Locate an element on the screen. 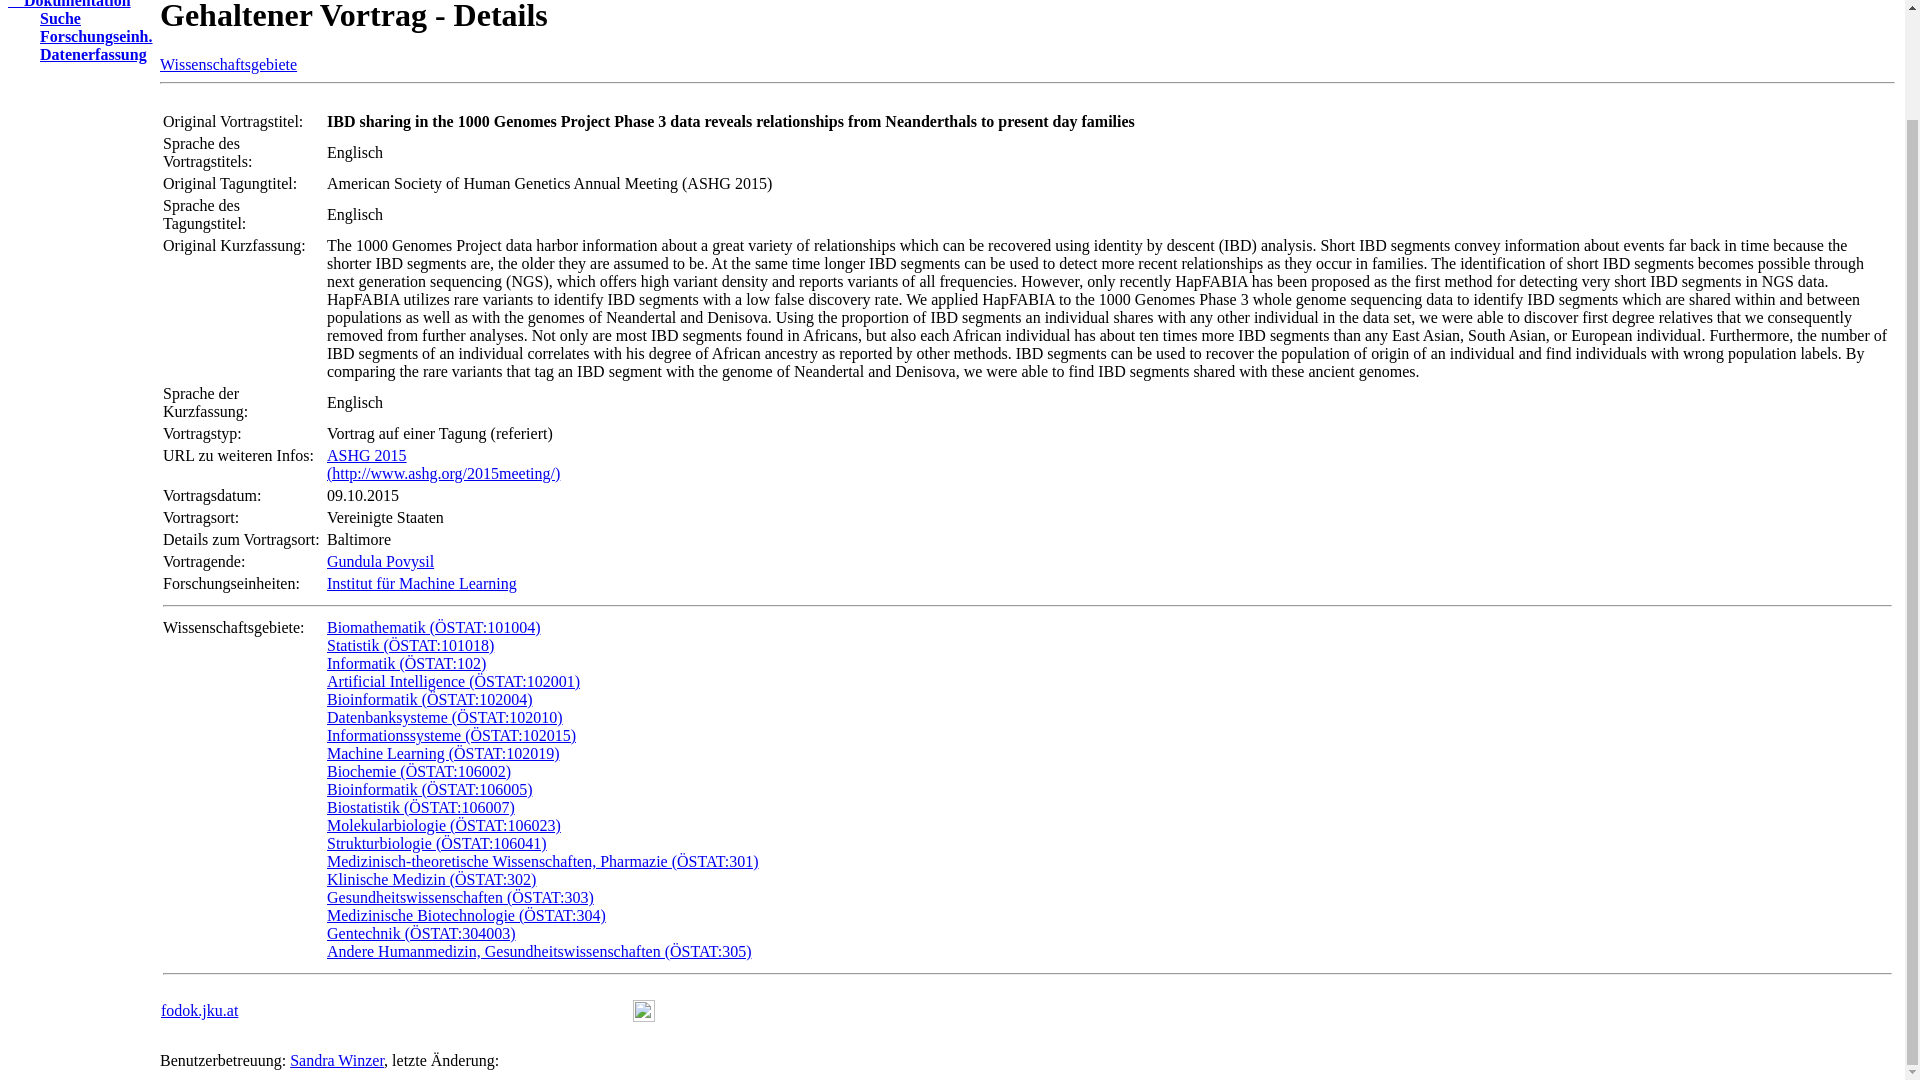  Wissenschaftsgebiete is located at coordinates (228, 64).